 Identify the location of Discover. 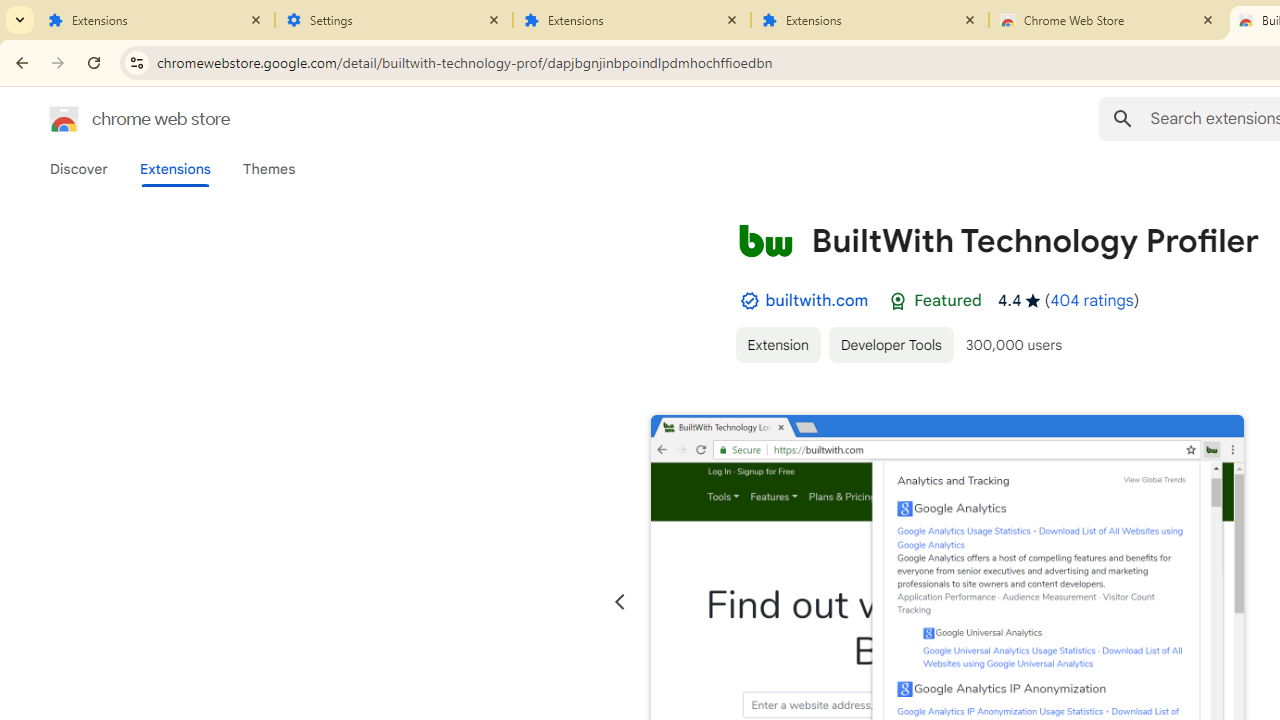
(79, 169).